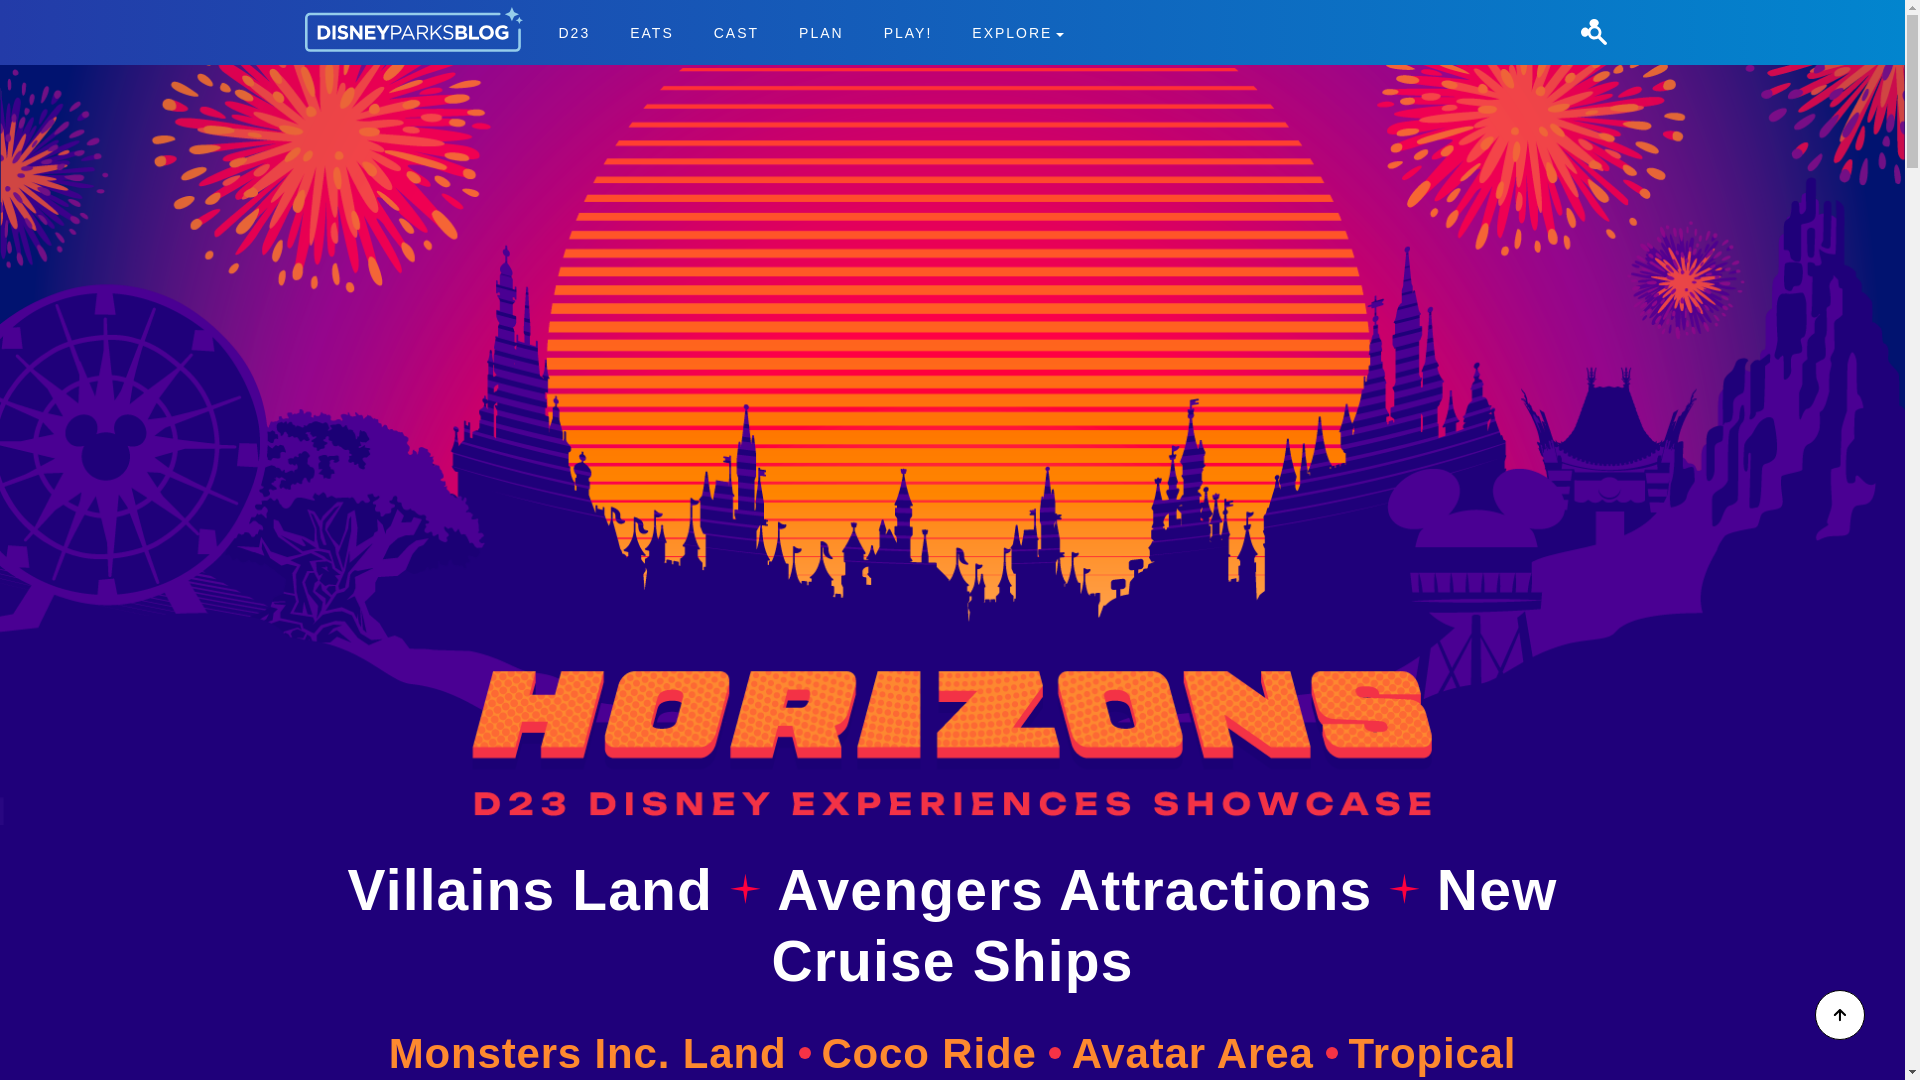 This screenshot has width=1920, height=1080. I want to click on CAST, so click(736, 32).